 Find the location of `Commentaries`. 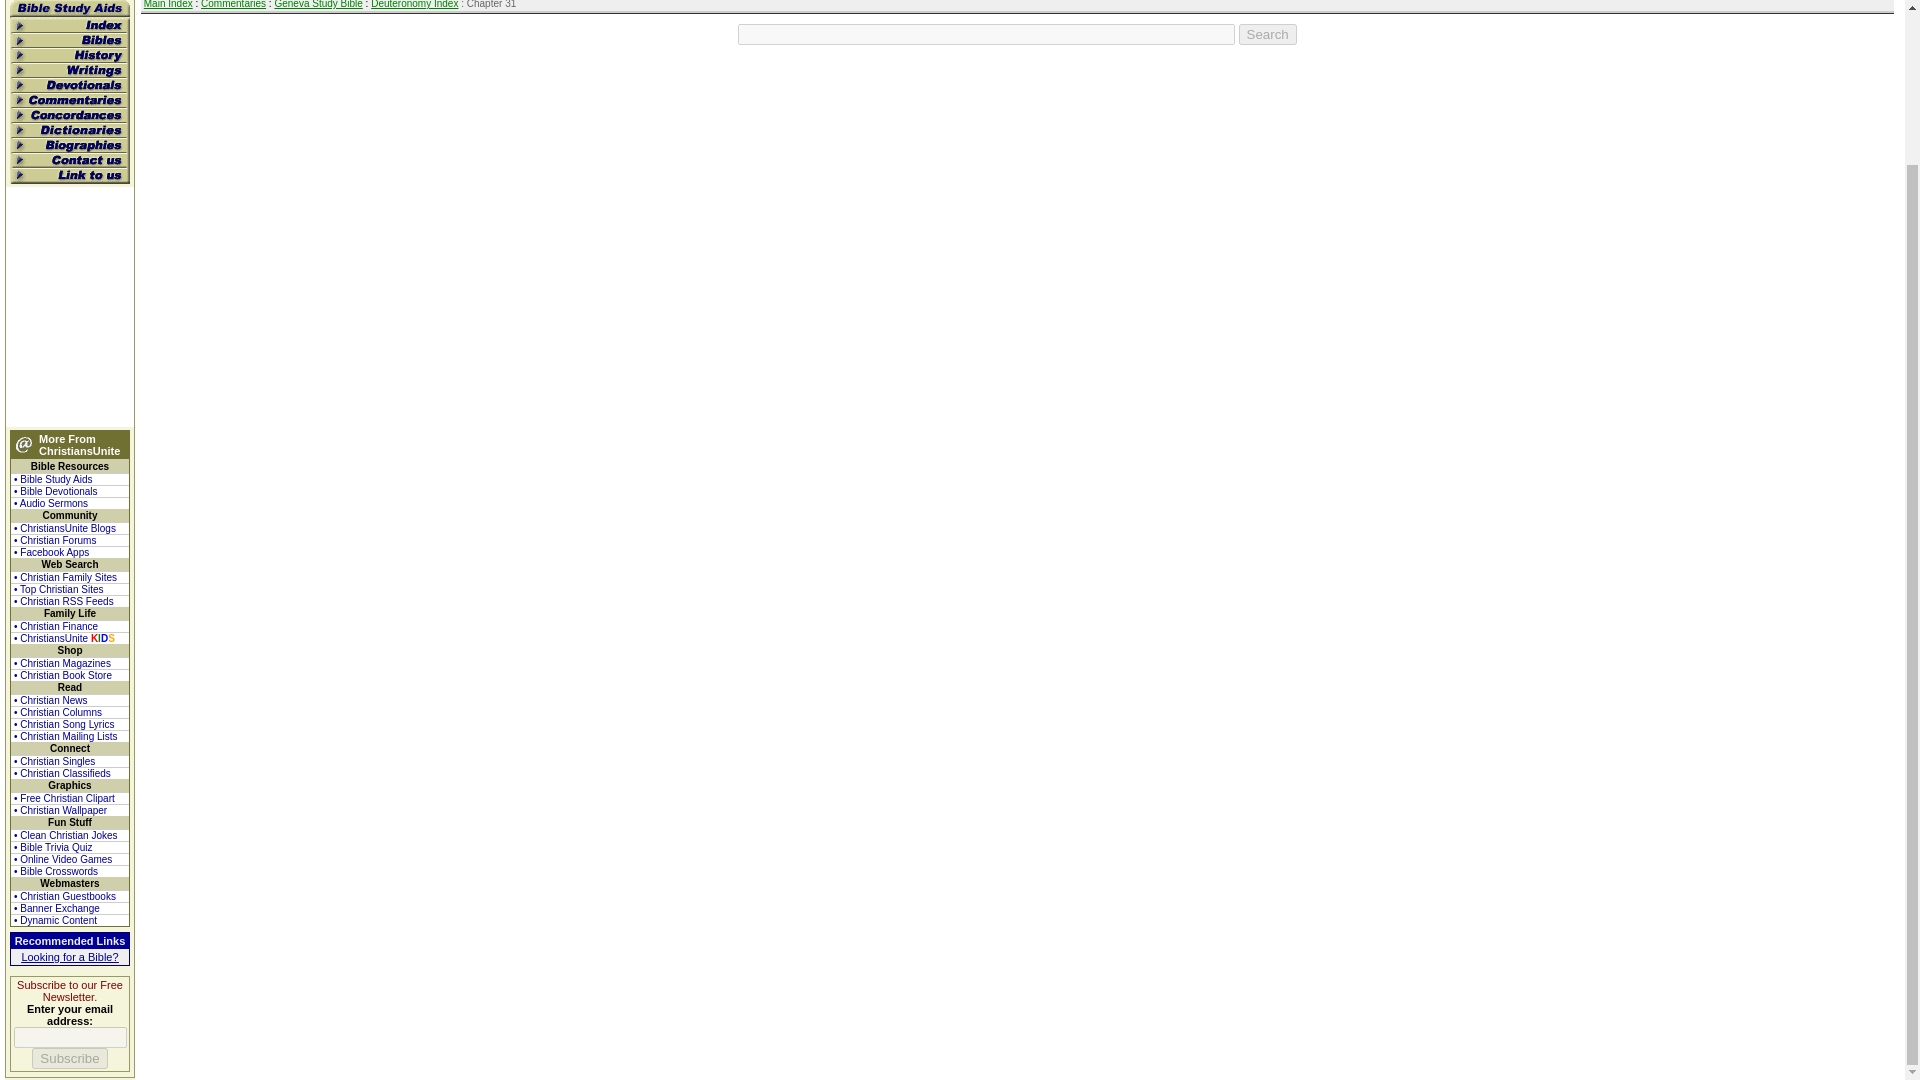

Commentaries is located at coordinates (234, 4).